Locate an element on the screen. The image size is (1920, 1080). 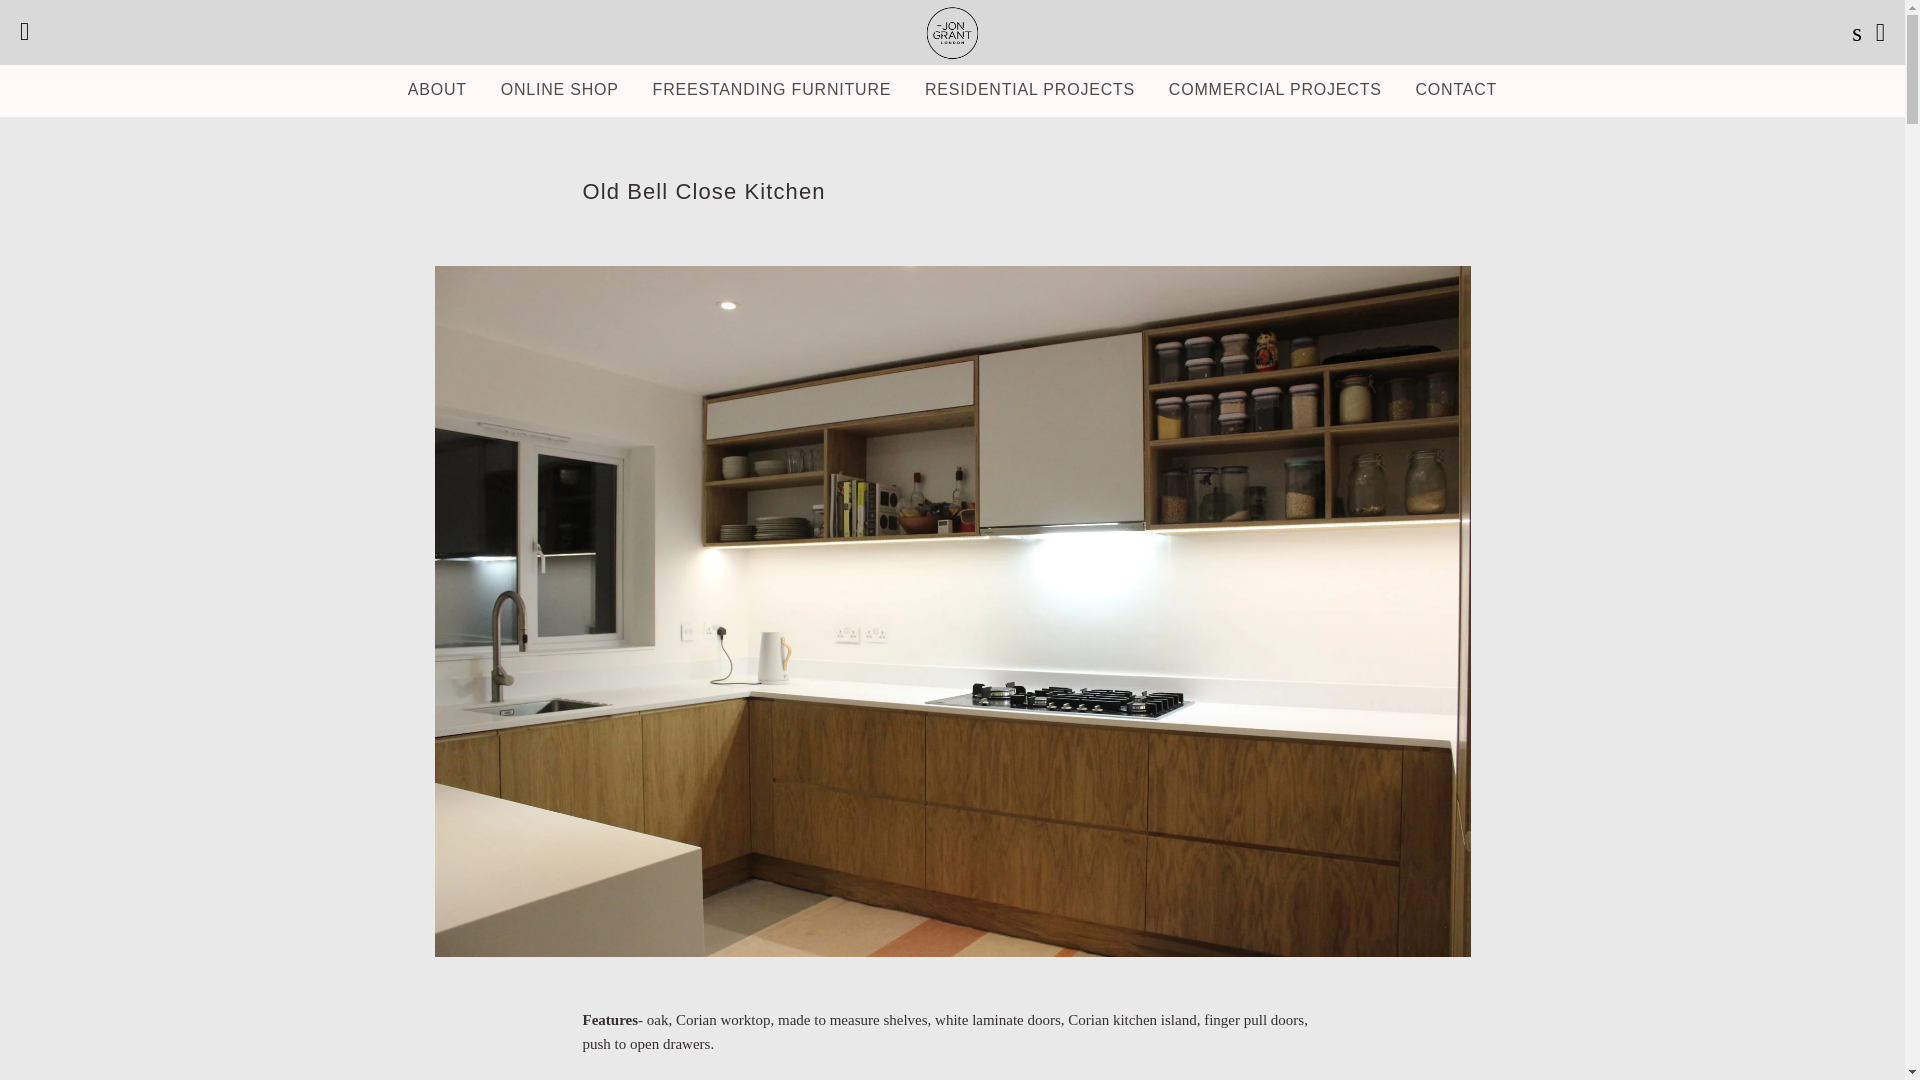
COMMERCIAL PROJECTS is located at coordinates (1275, 89).